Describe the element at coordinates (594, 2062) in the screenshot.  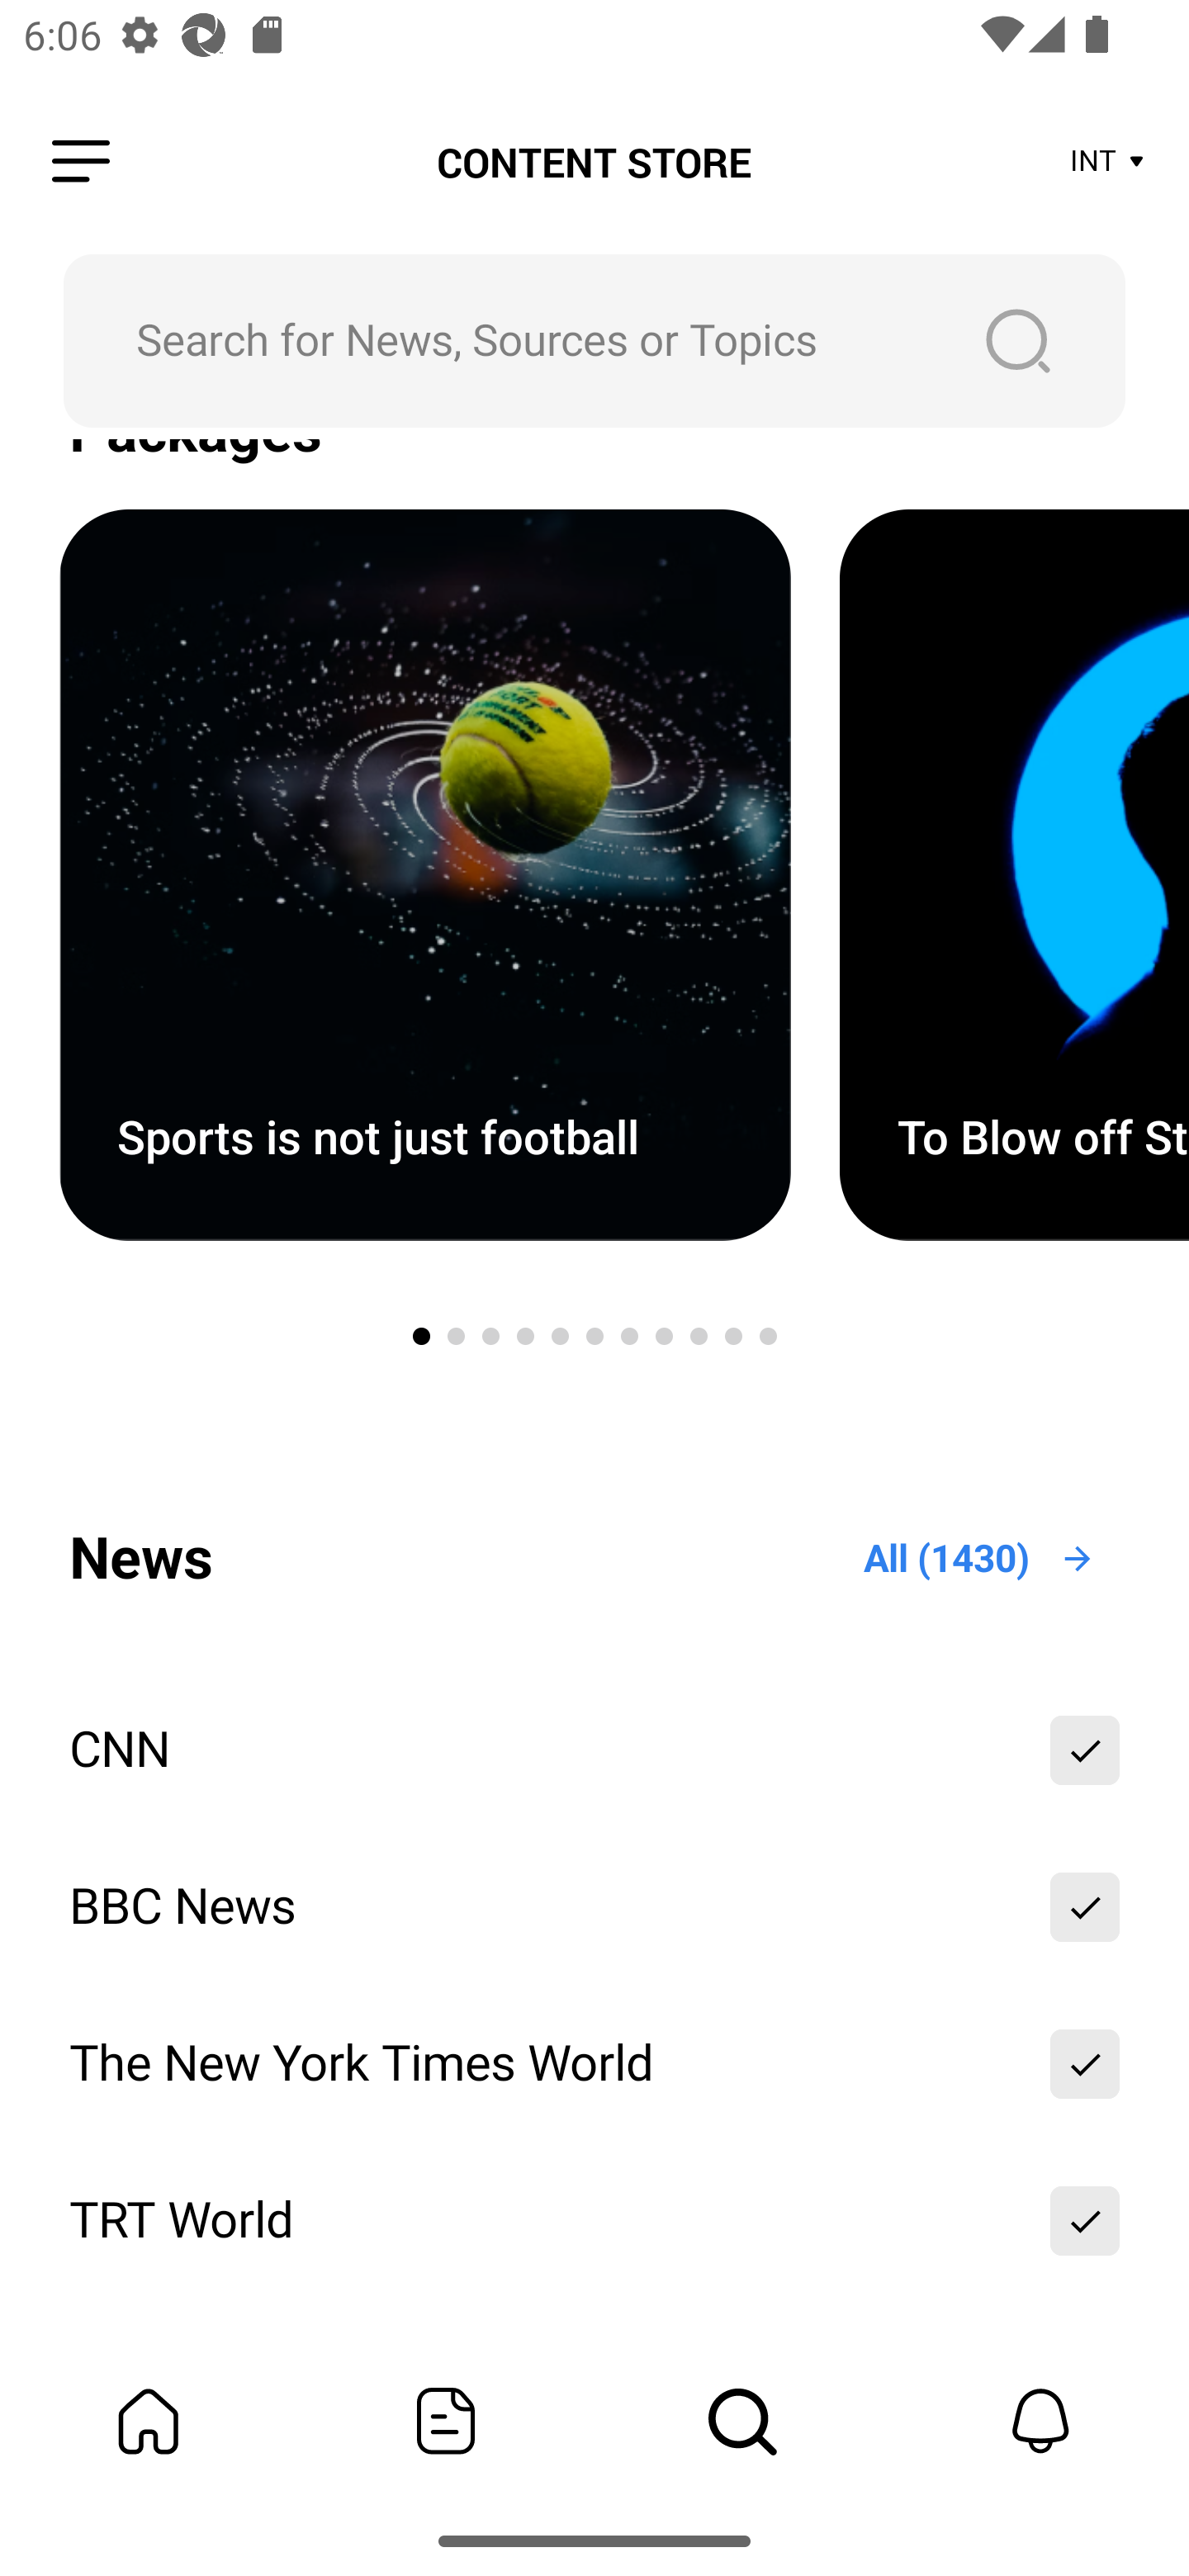
I see `The New York Times World Add To My Bundle` at that location.